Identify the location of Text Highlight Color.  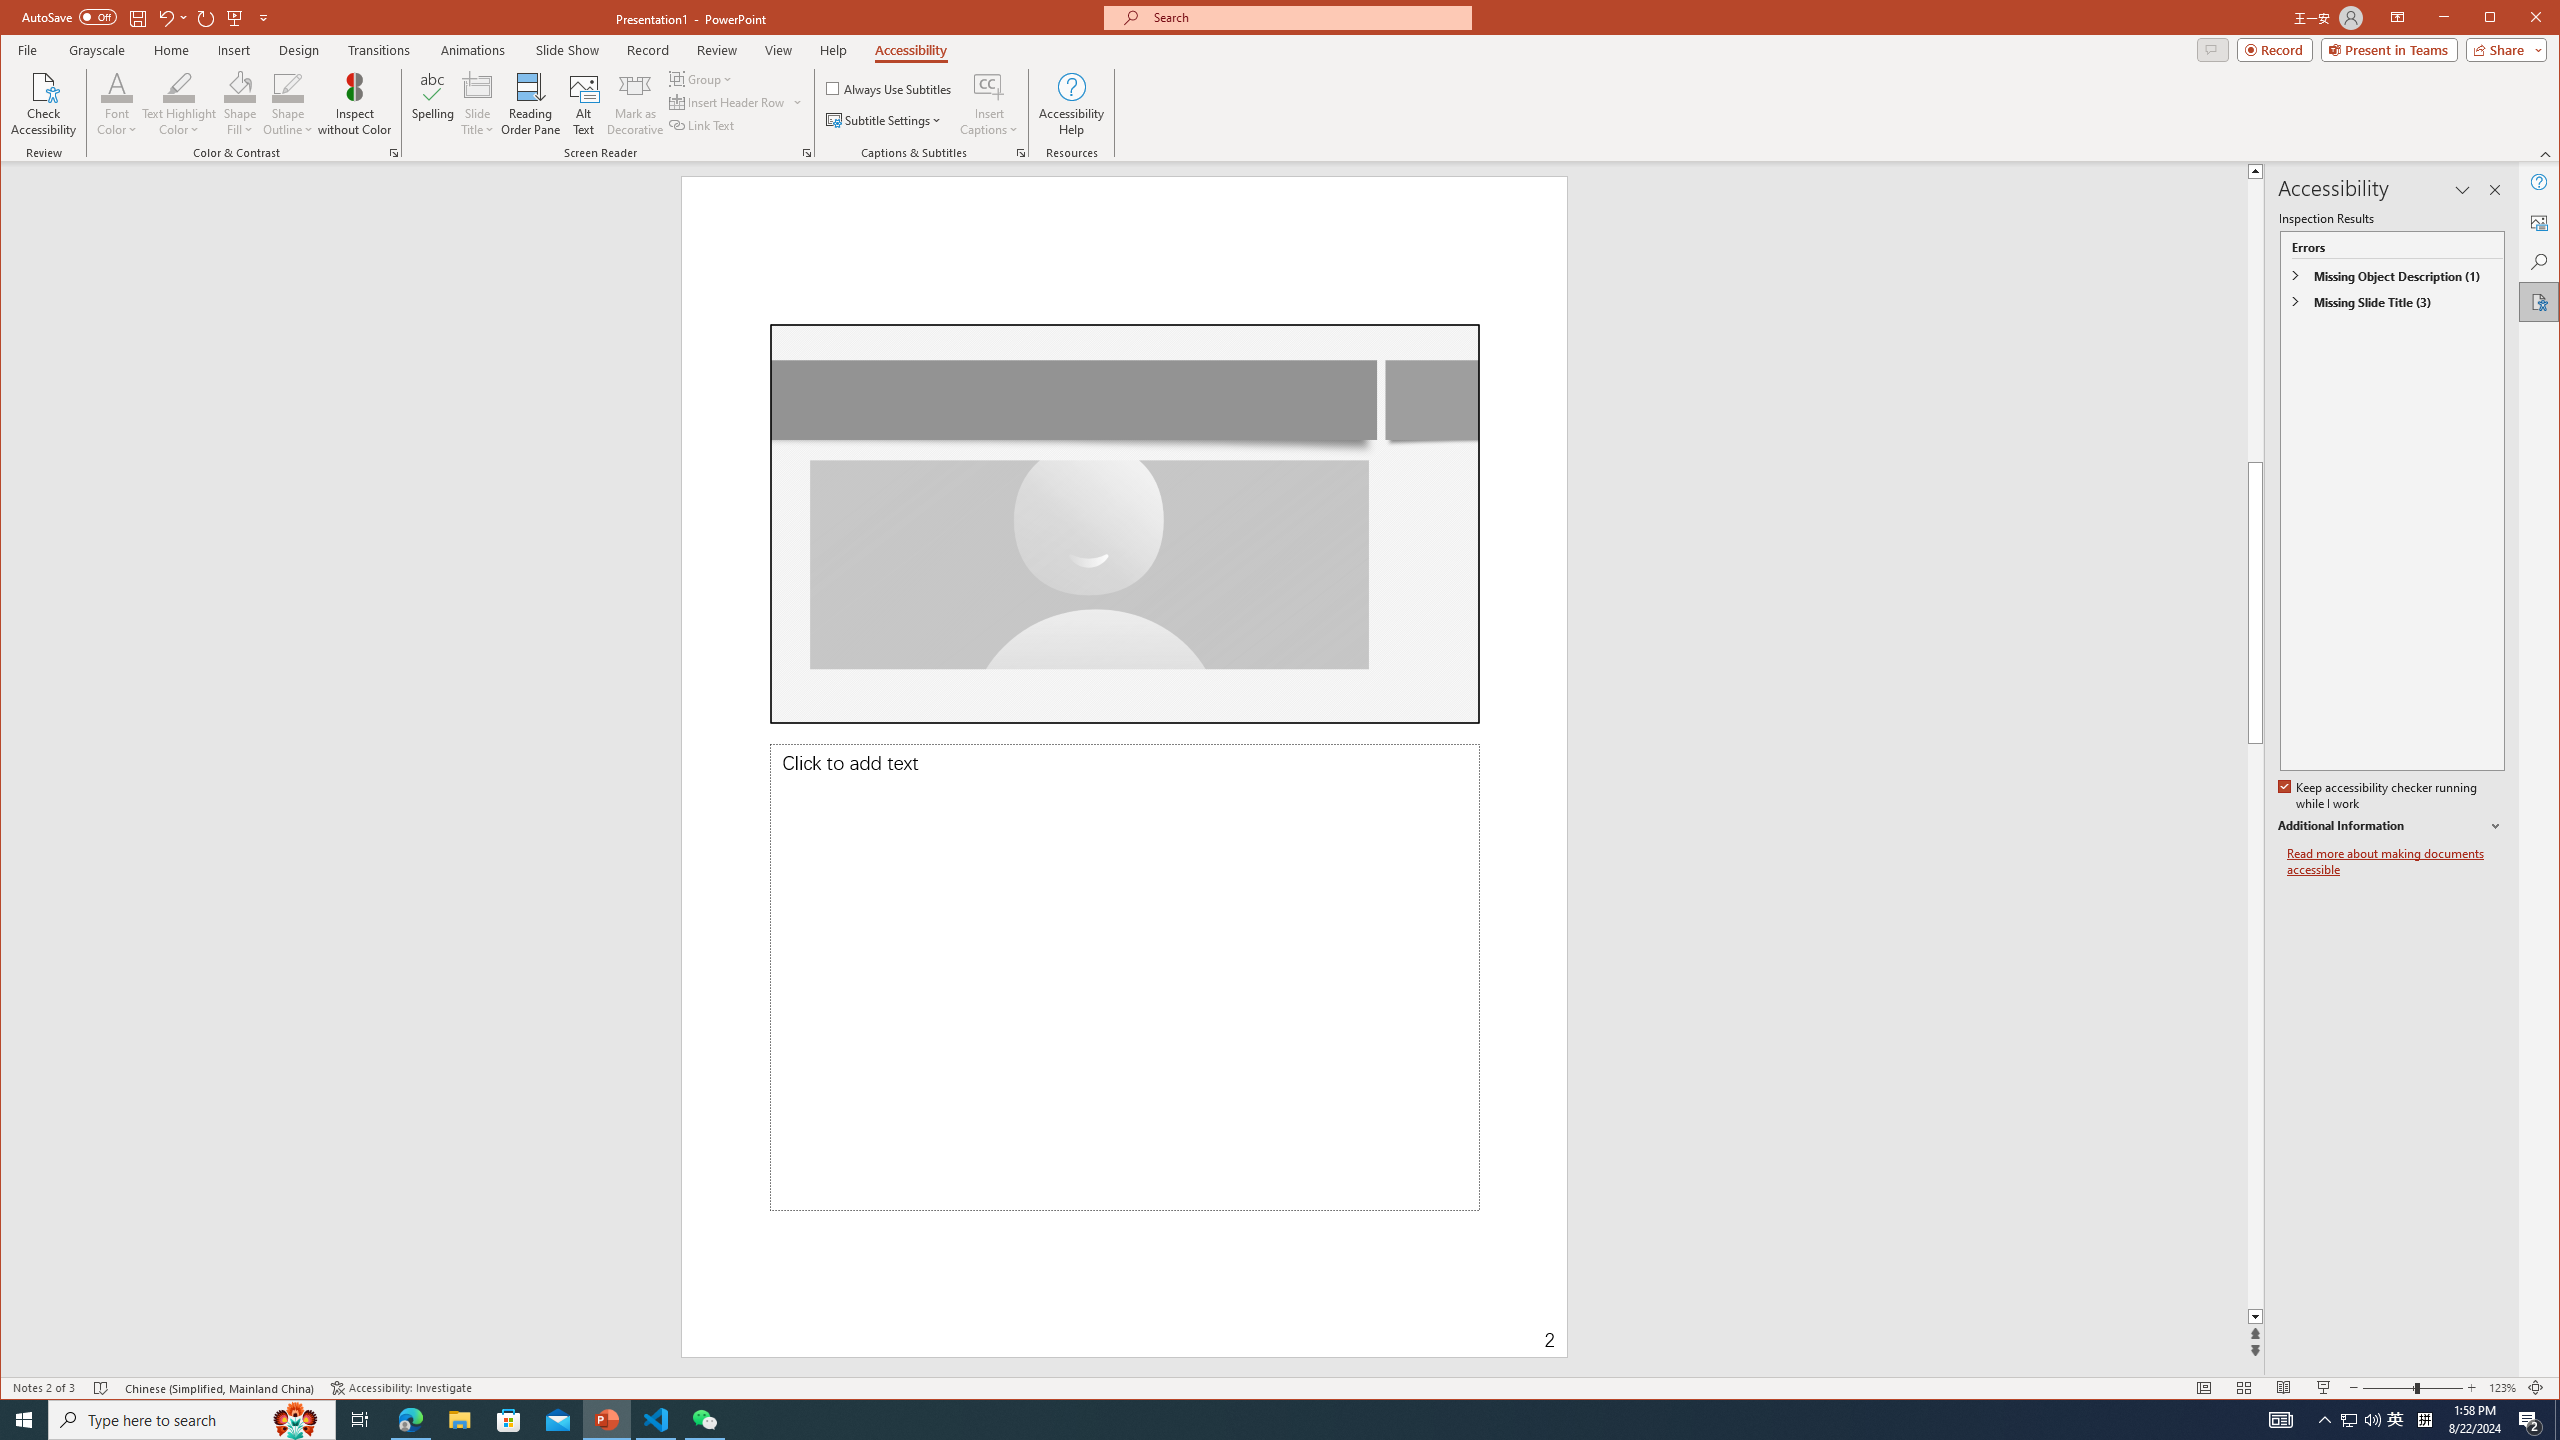
(180, 104).